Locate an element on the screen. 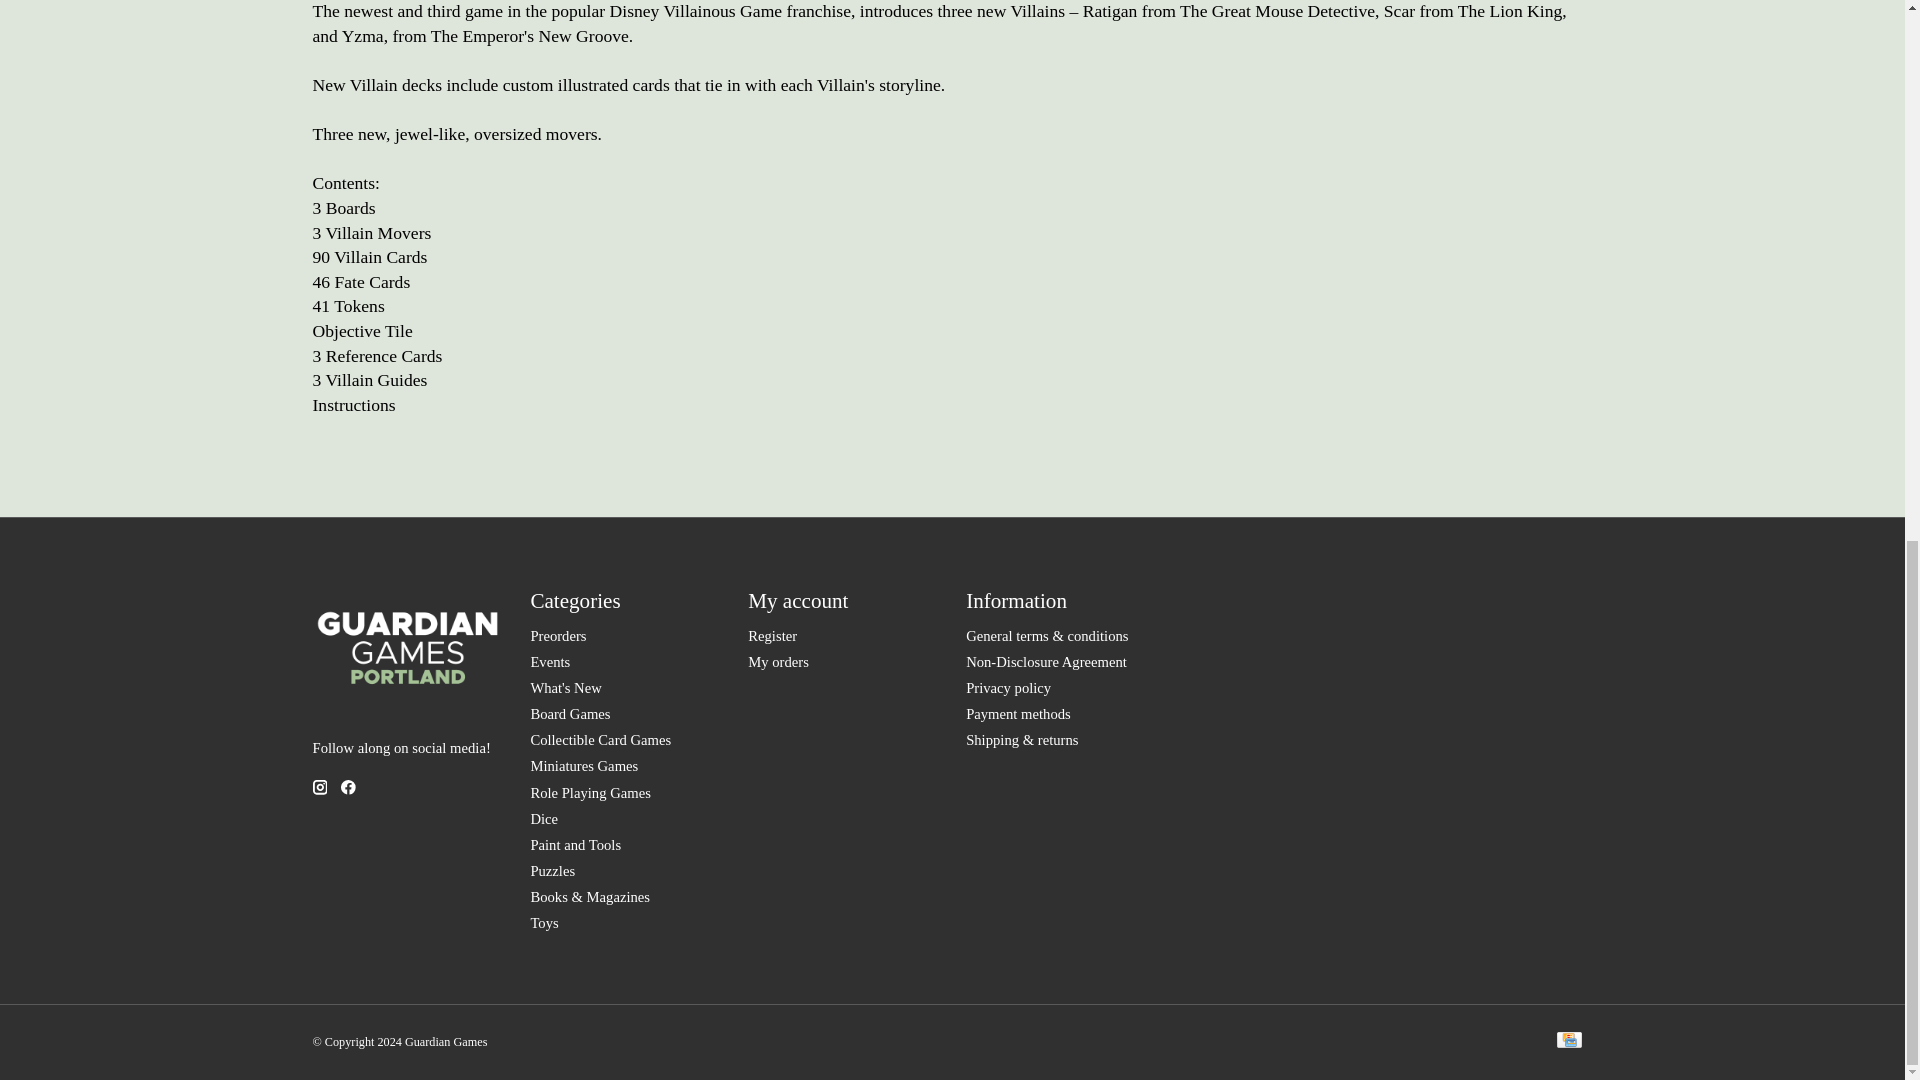 This screenshot has width=1920, height=1080. Credit Card is located at coordinates (1568, 1042).